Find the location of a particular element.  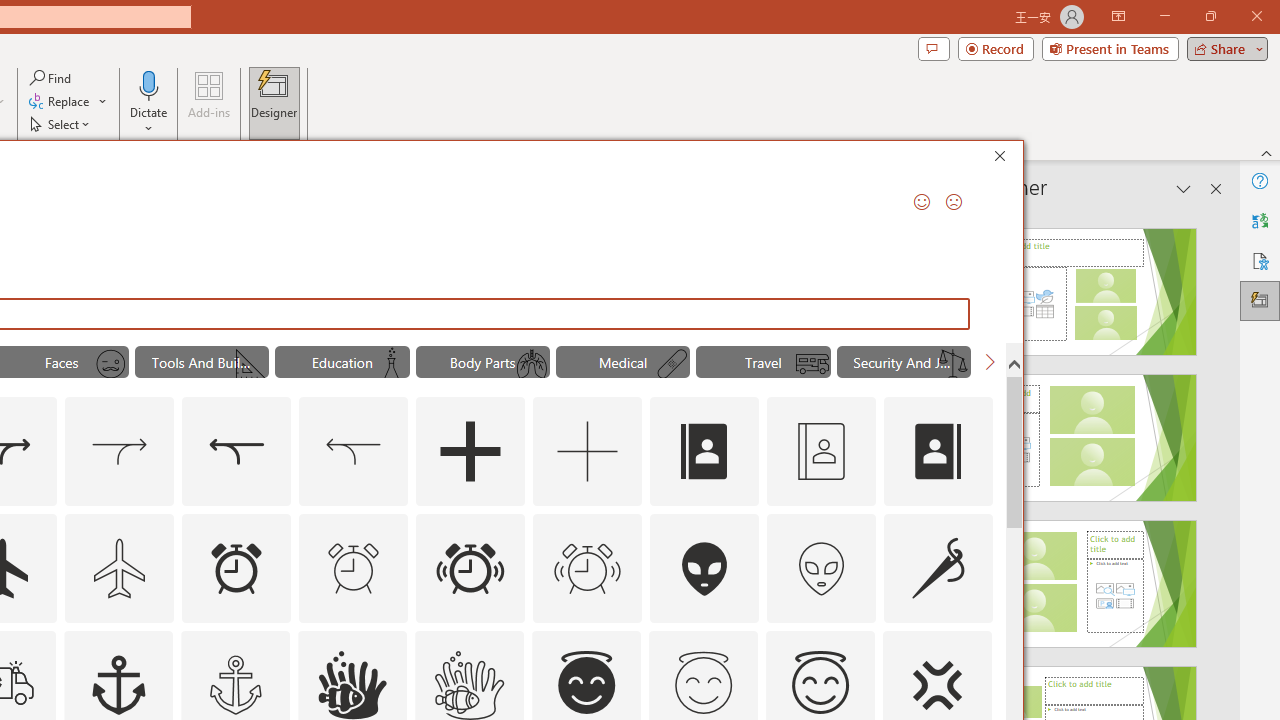

AutomationID: Icons_Airplane_M is located at coordinates (120, 568).